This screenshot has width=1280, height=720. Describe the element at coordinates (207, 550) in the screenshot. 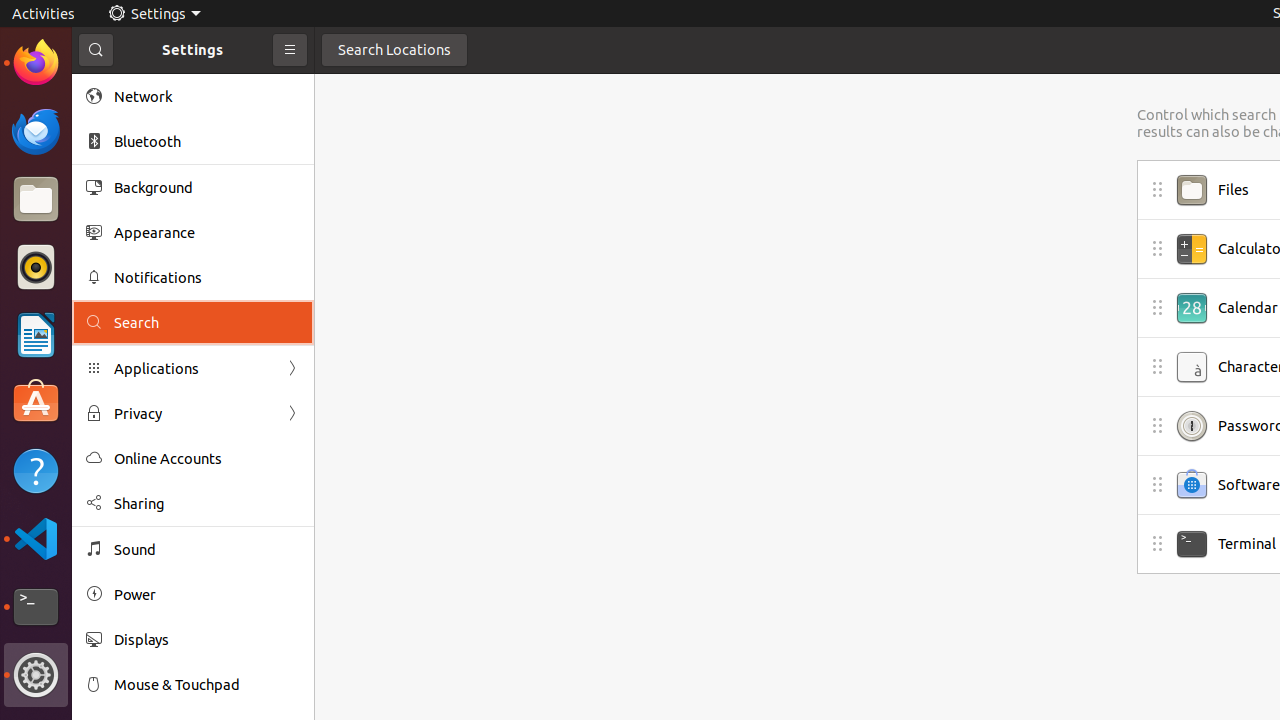

I see `Sound` at that location.